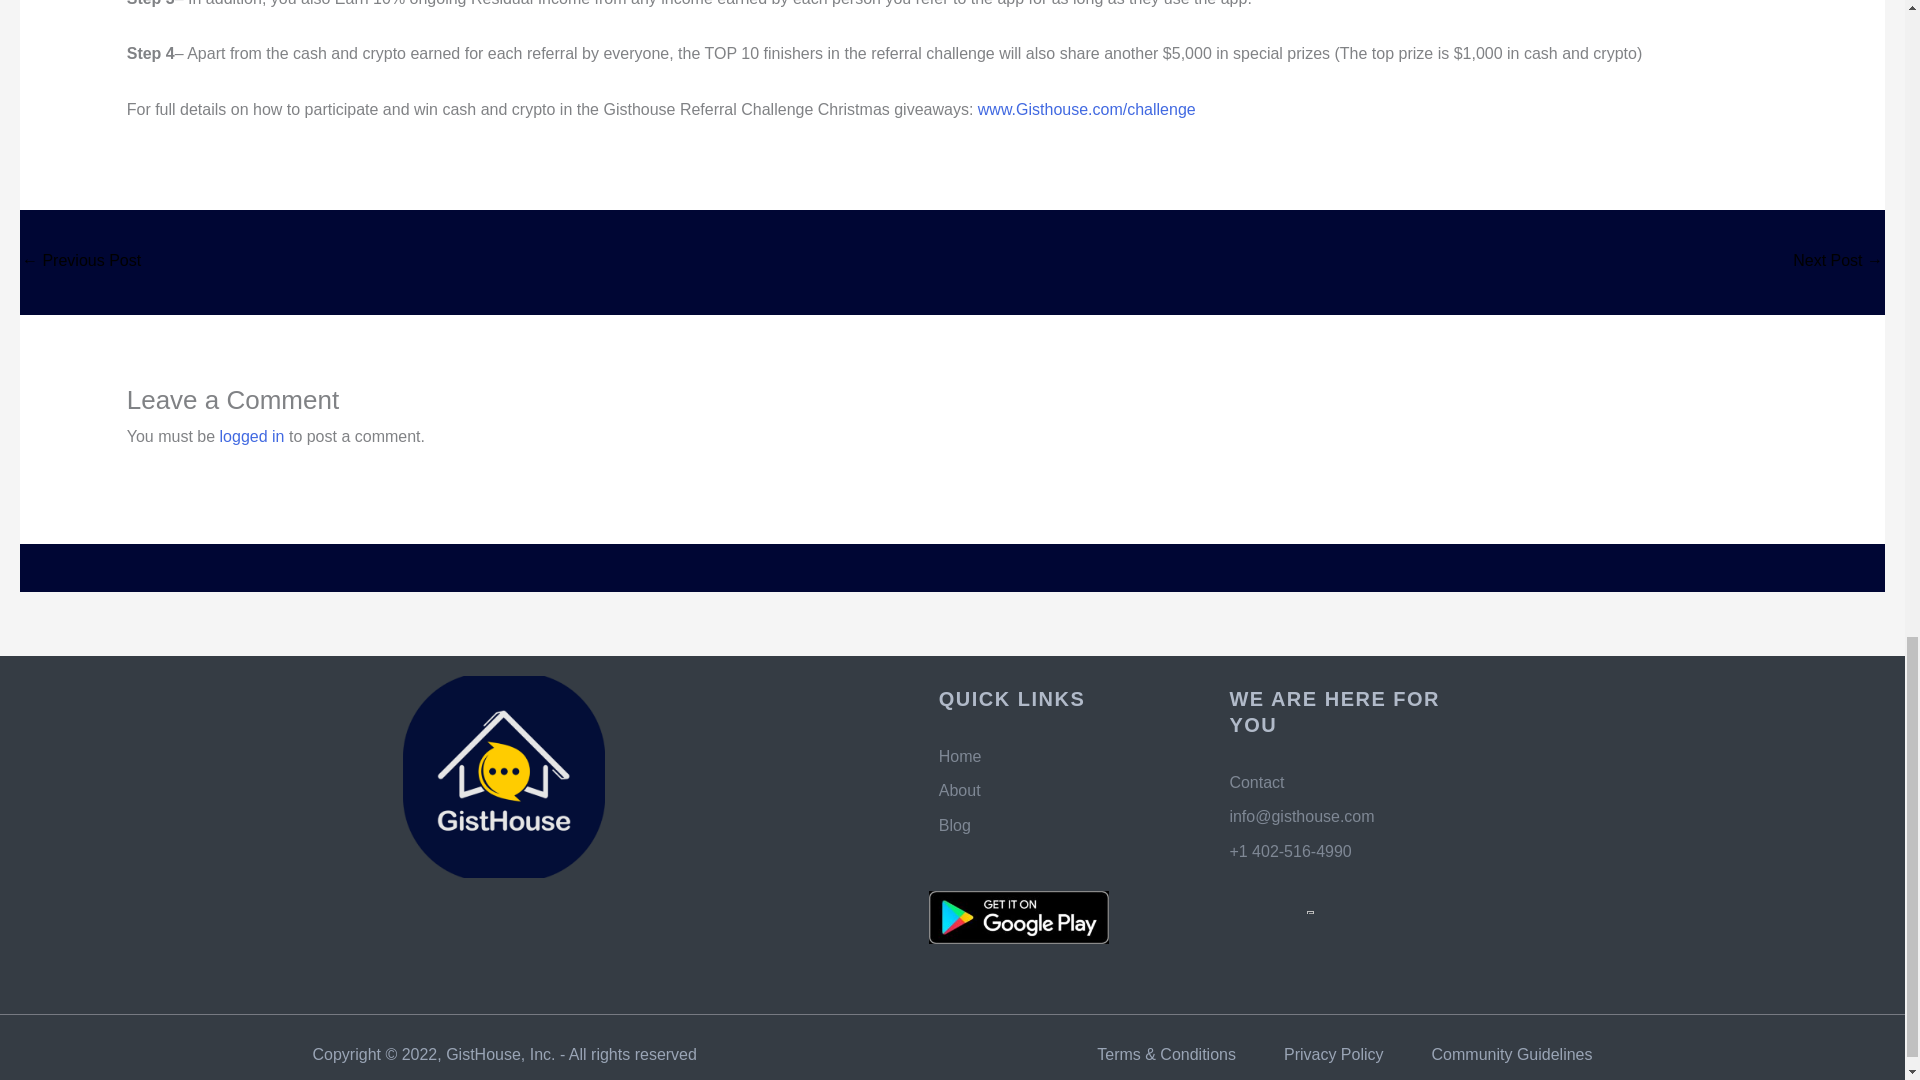 The image size is (1920, 1080). Describe the element at coordinates (1064, 756) in the screenshot. I see `Home` at that location.